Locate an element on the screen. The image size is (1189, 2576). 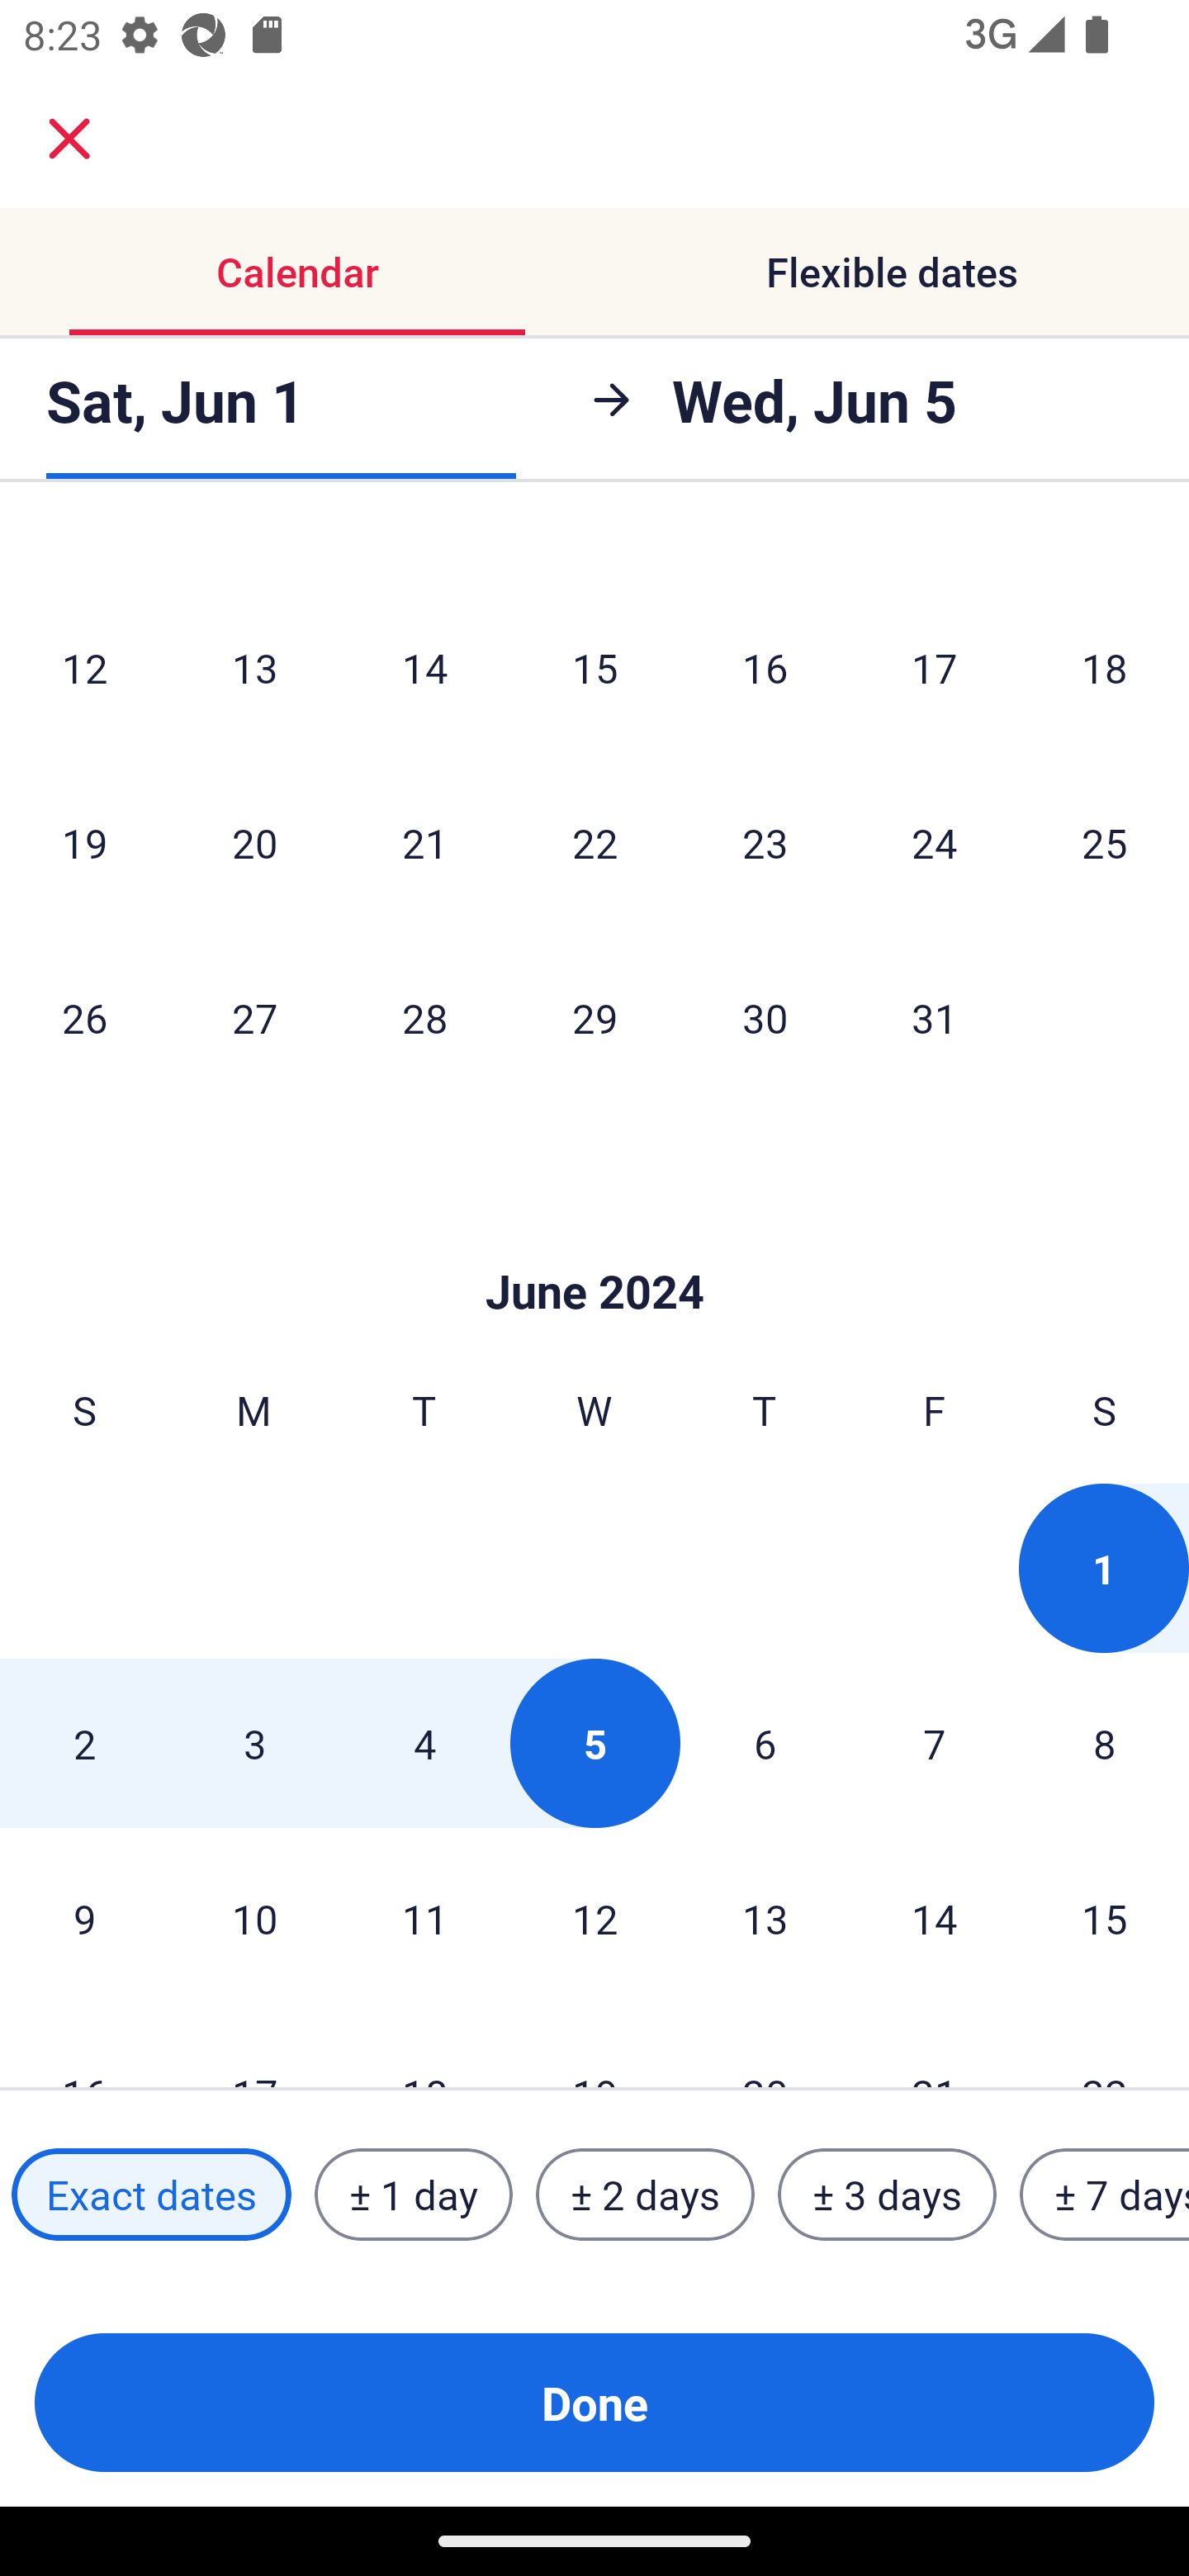
Flexible dates is located at coordinates (892, 271).